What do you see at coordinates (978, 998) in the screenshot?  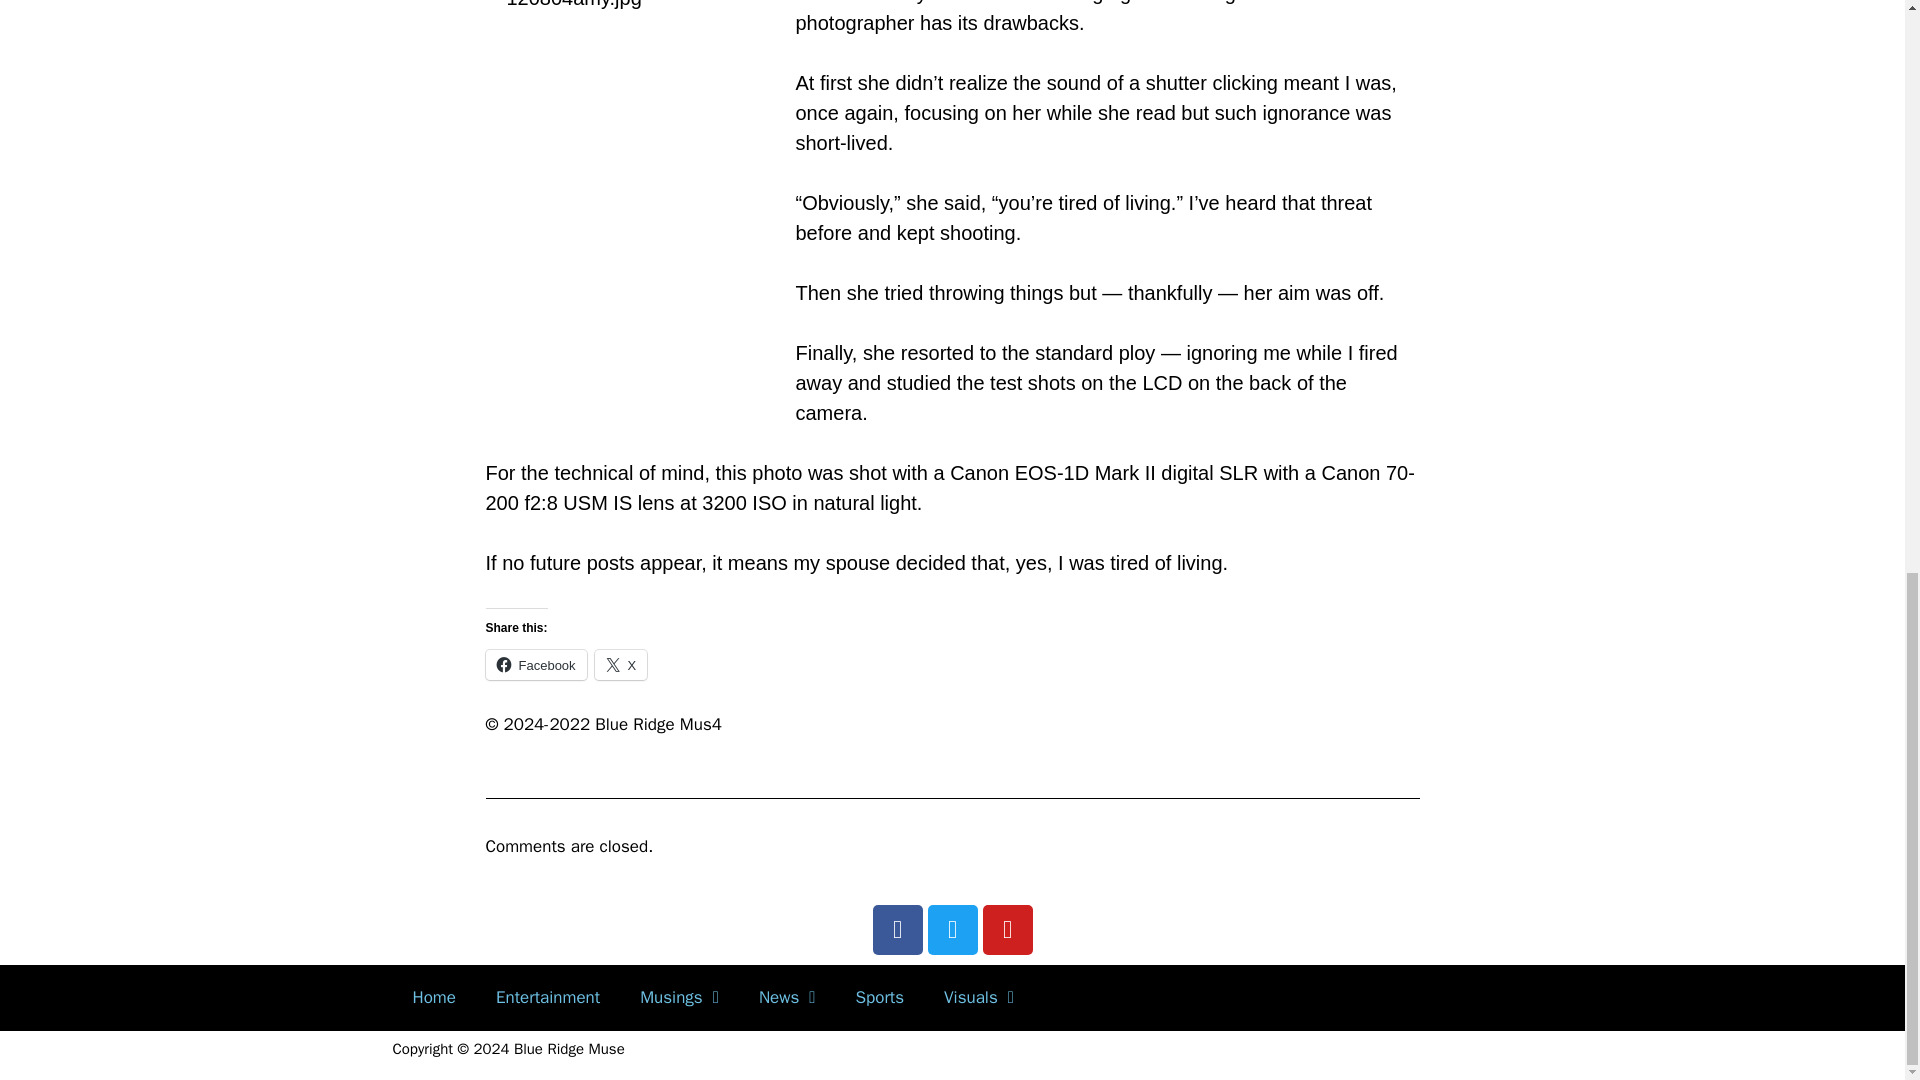 I see `Visuals` at bounding box center [978, 998].